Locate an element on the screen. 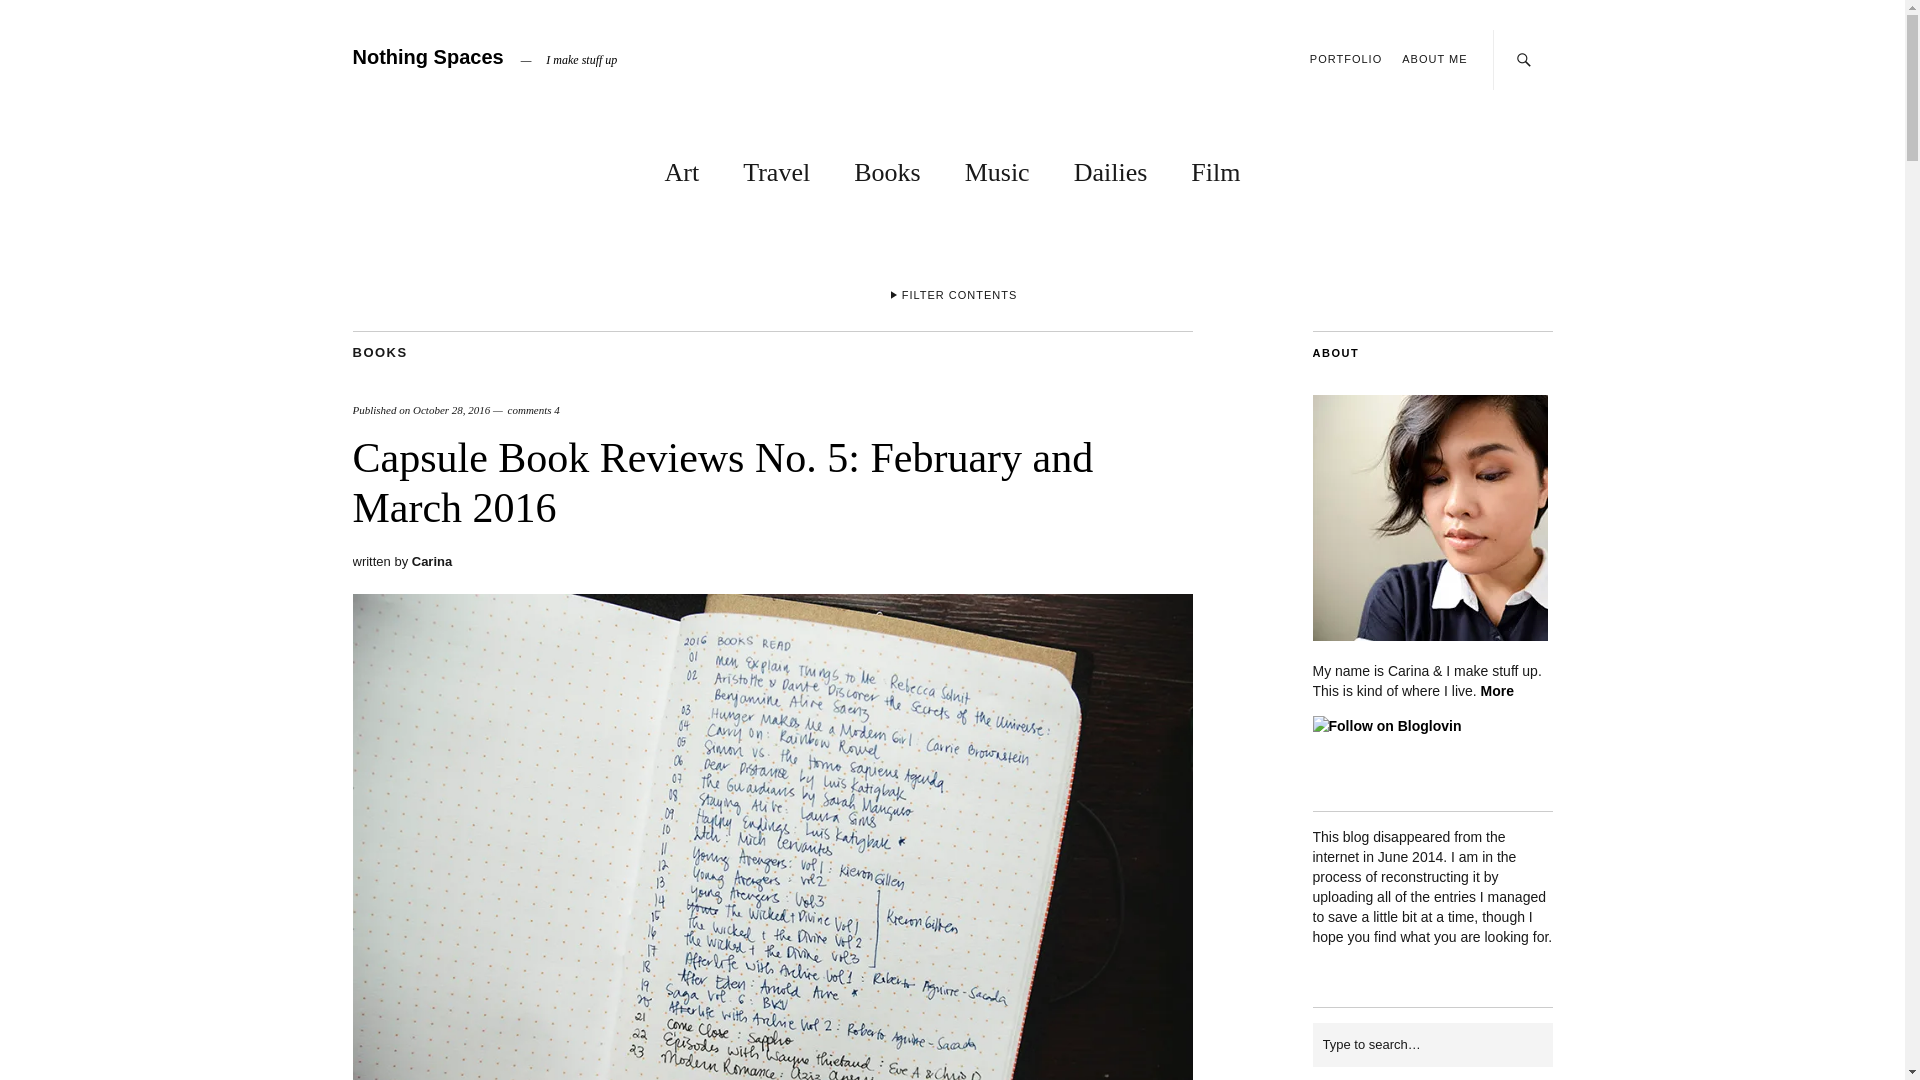 The image size is (1920, 1080). Nothing Spaces is located at coordinates (427, 57).